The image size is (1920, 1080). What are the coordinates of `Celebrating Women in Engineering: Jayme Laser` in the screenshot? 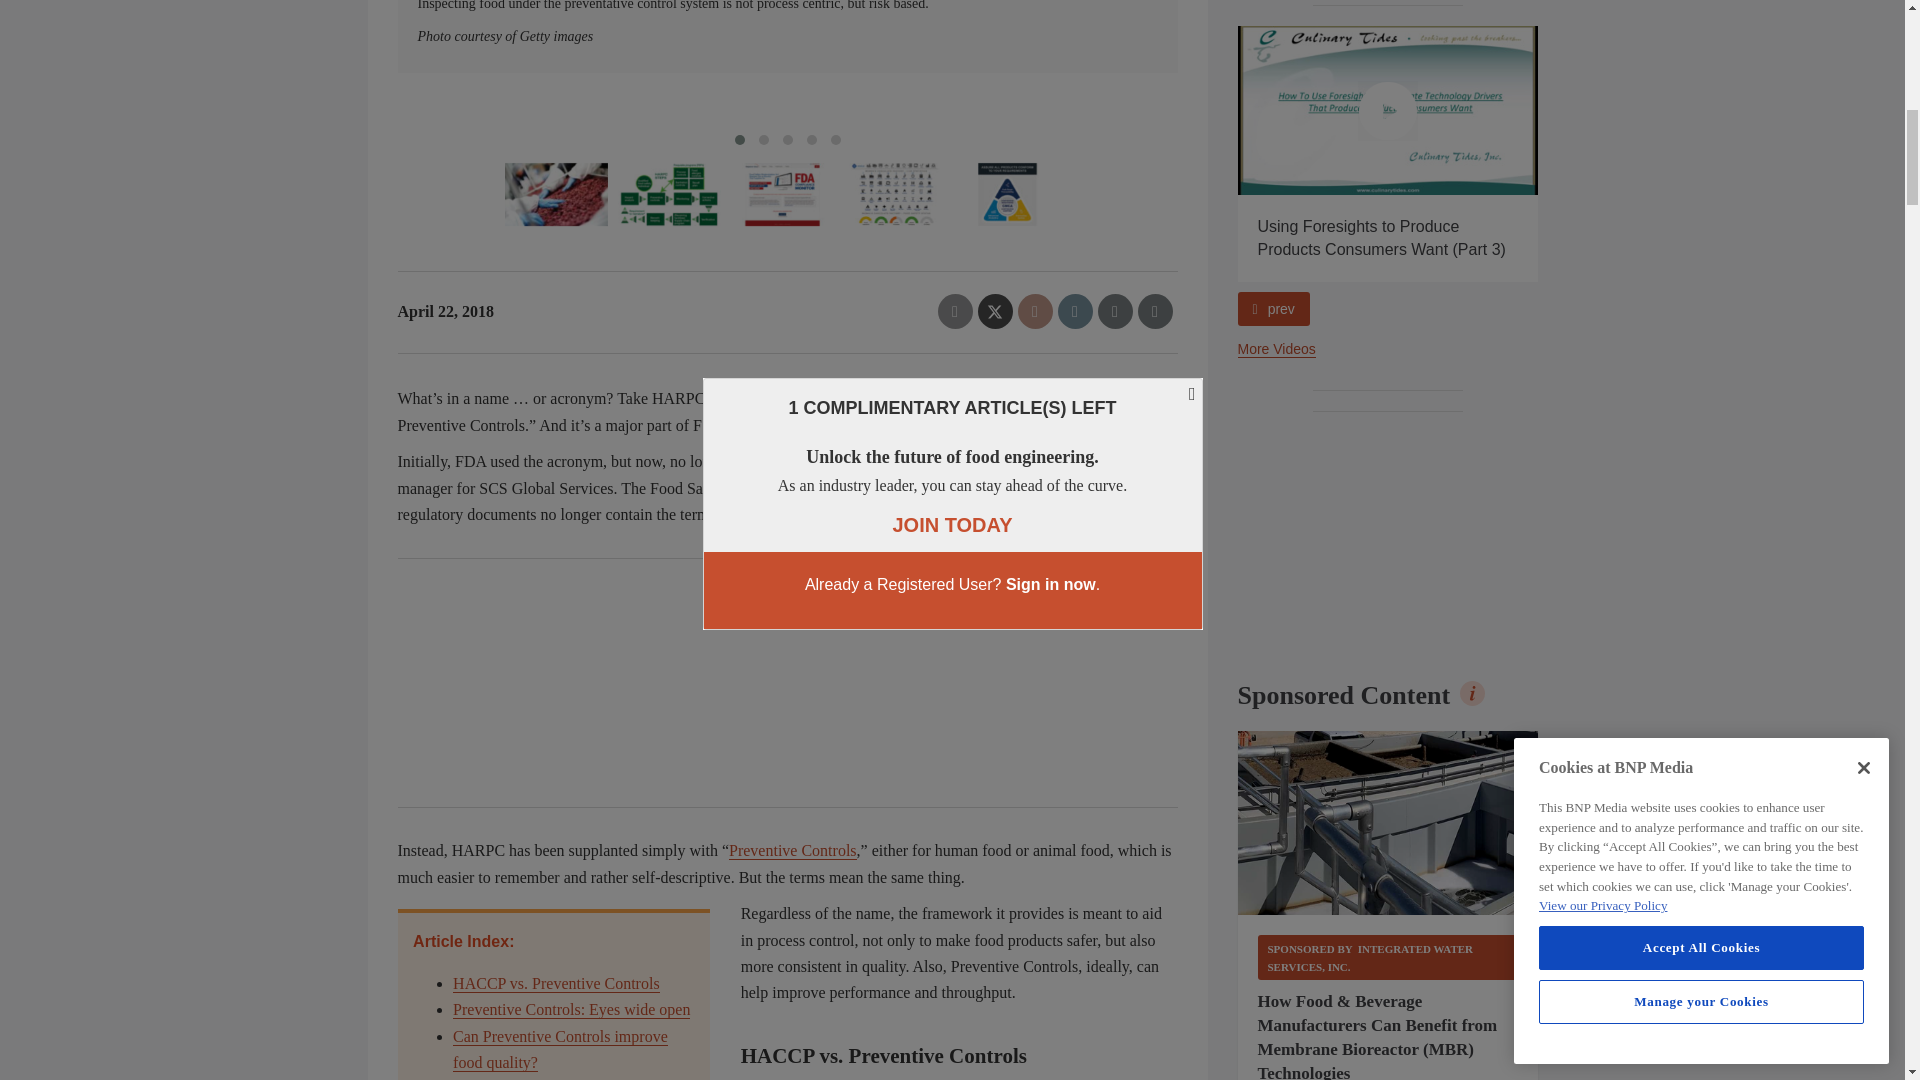 It's located at (1088, 110).